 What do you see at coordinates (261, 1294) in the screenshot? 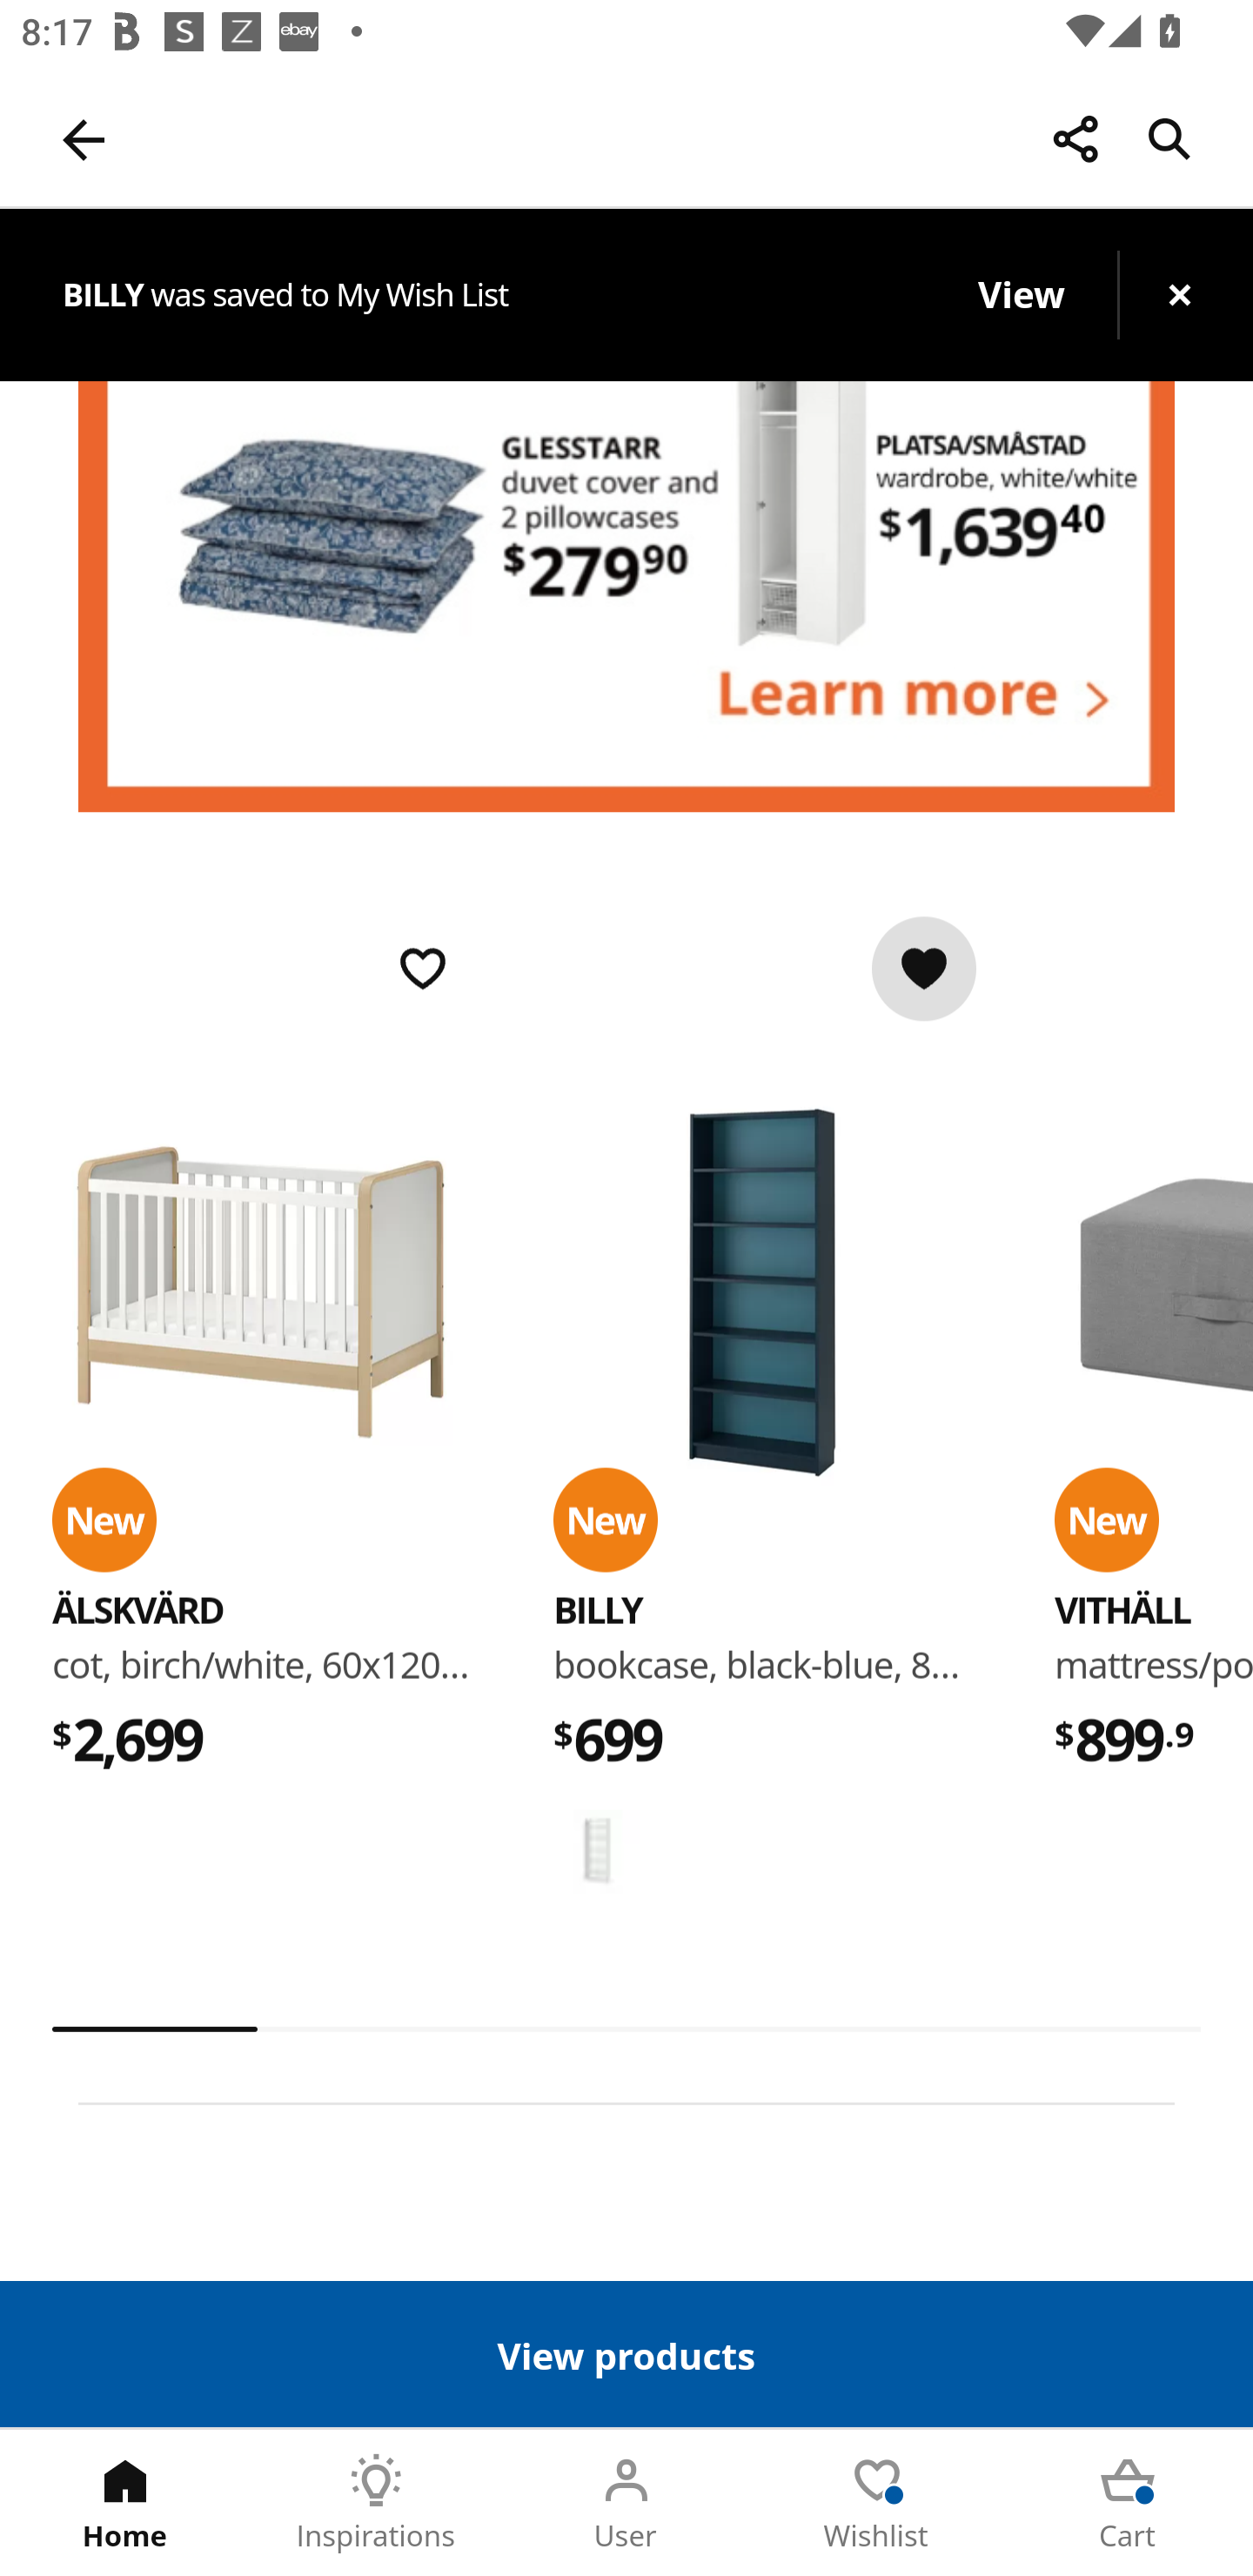
I see `ÄLSKVÄRD` at bounding box center [261, 1294].